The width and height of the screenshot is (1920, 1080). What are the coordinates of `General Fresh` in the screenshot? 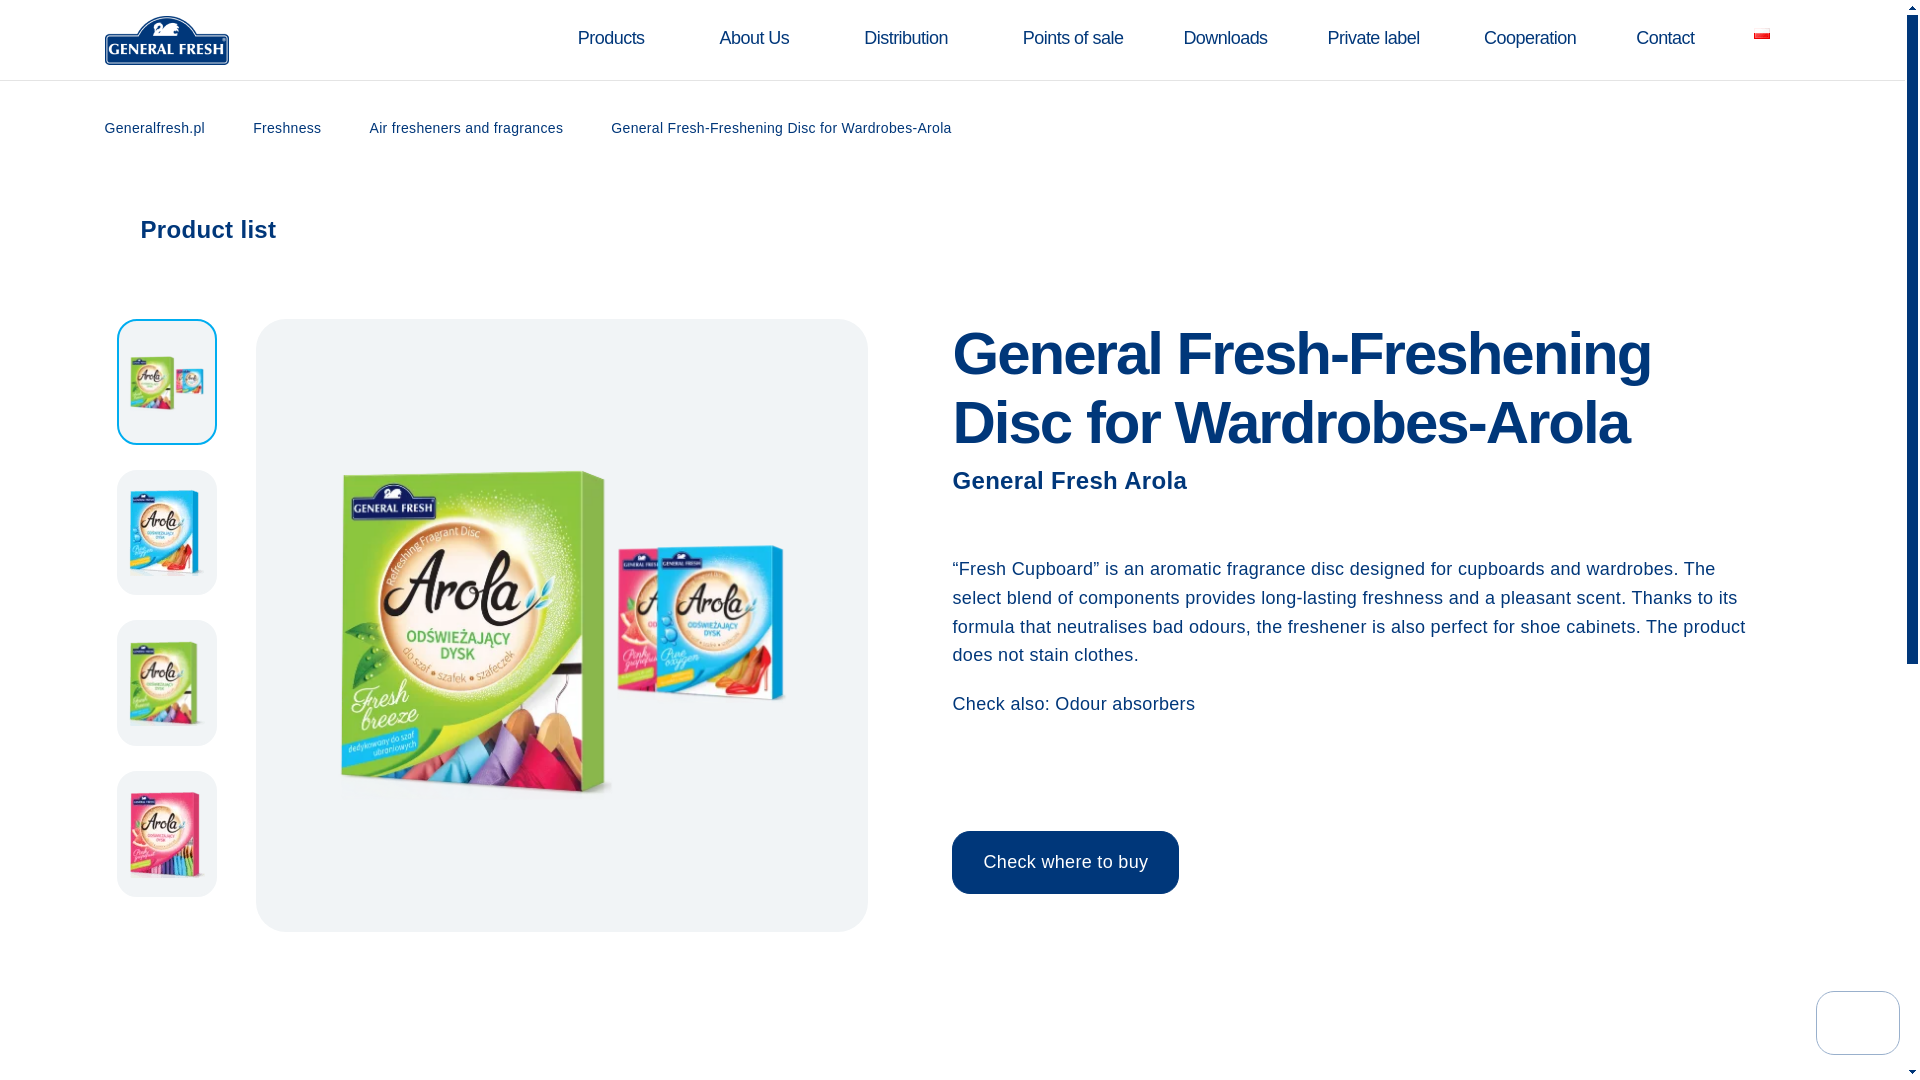 It's located at (166, 40).